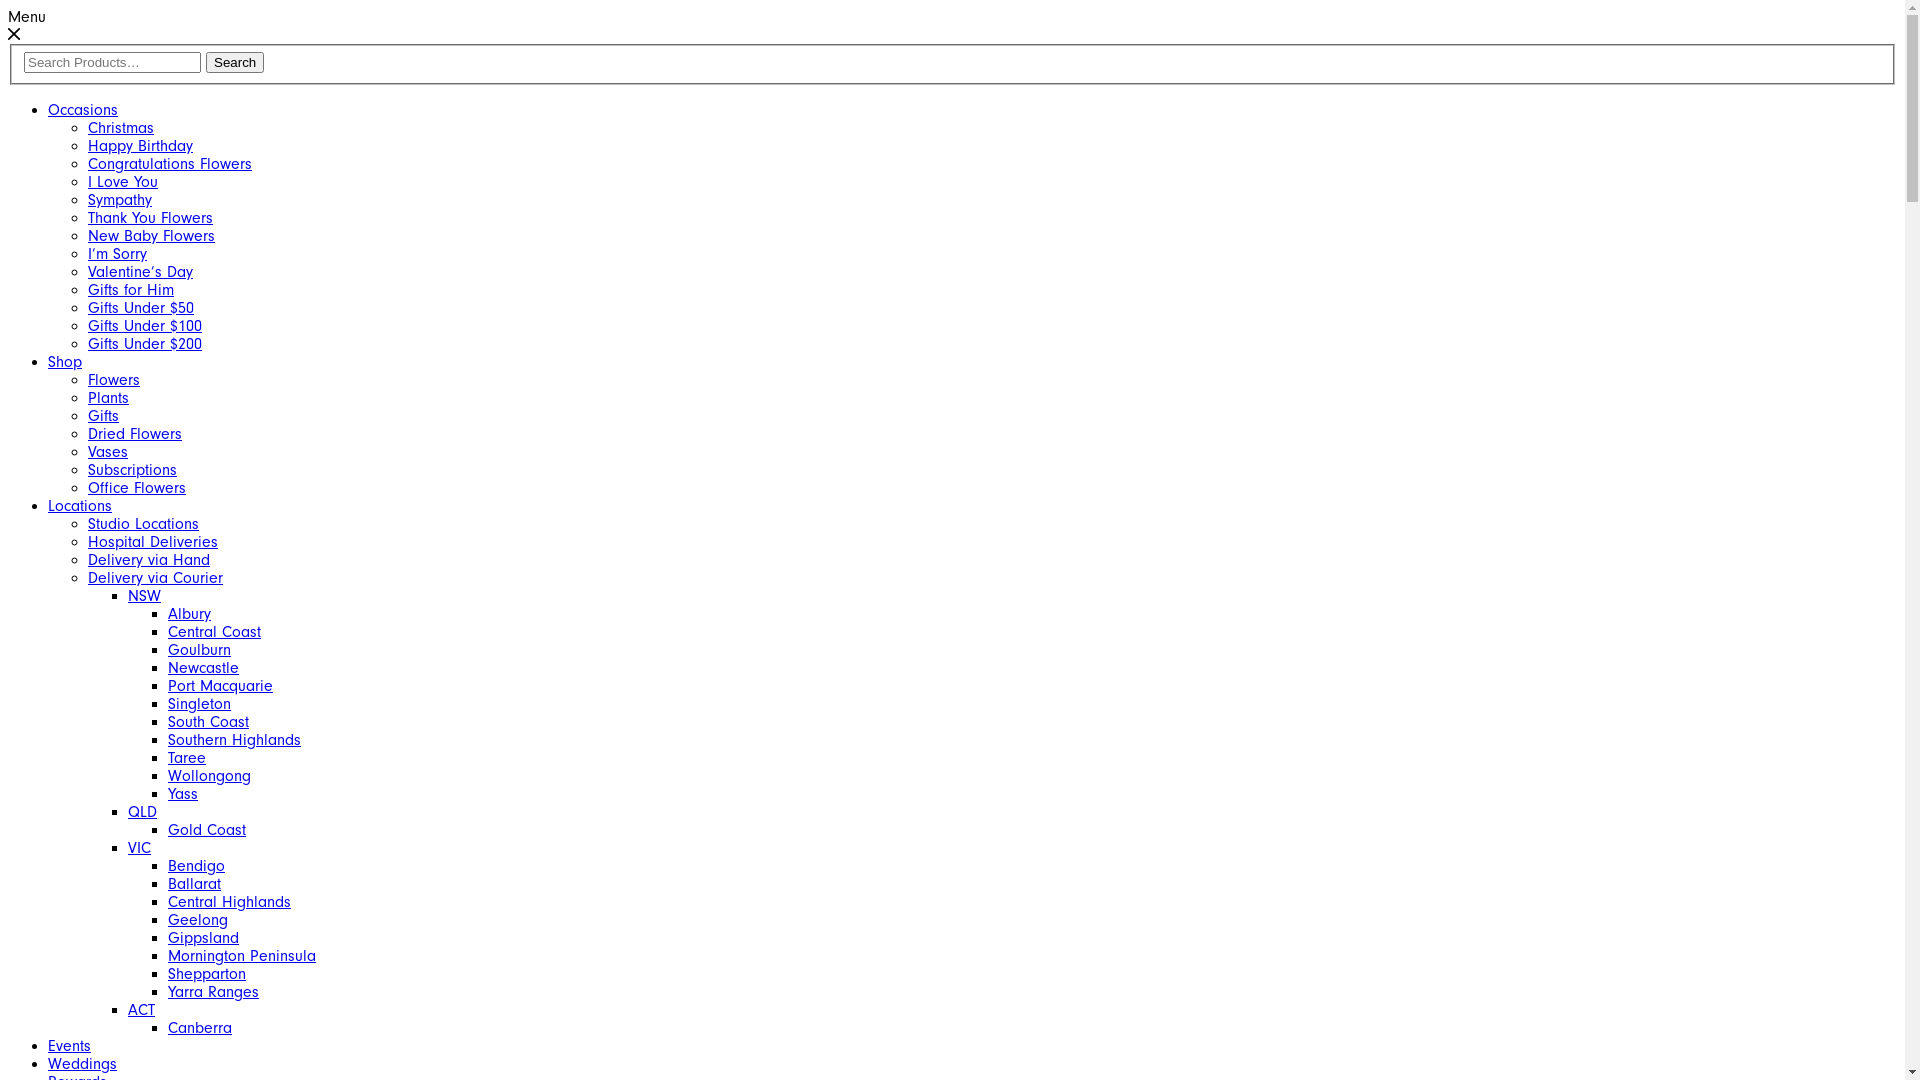  I want to click on Mornington Peninsula, so click(242, 956).